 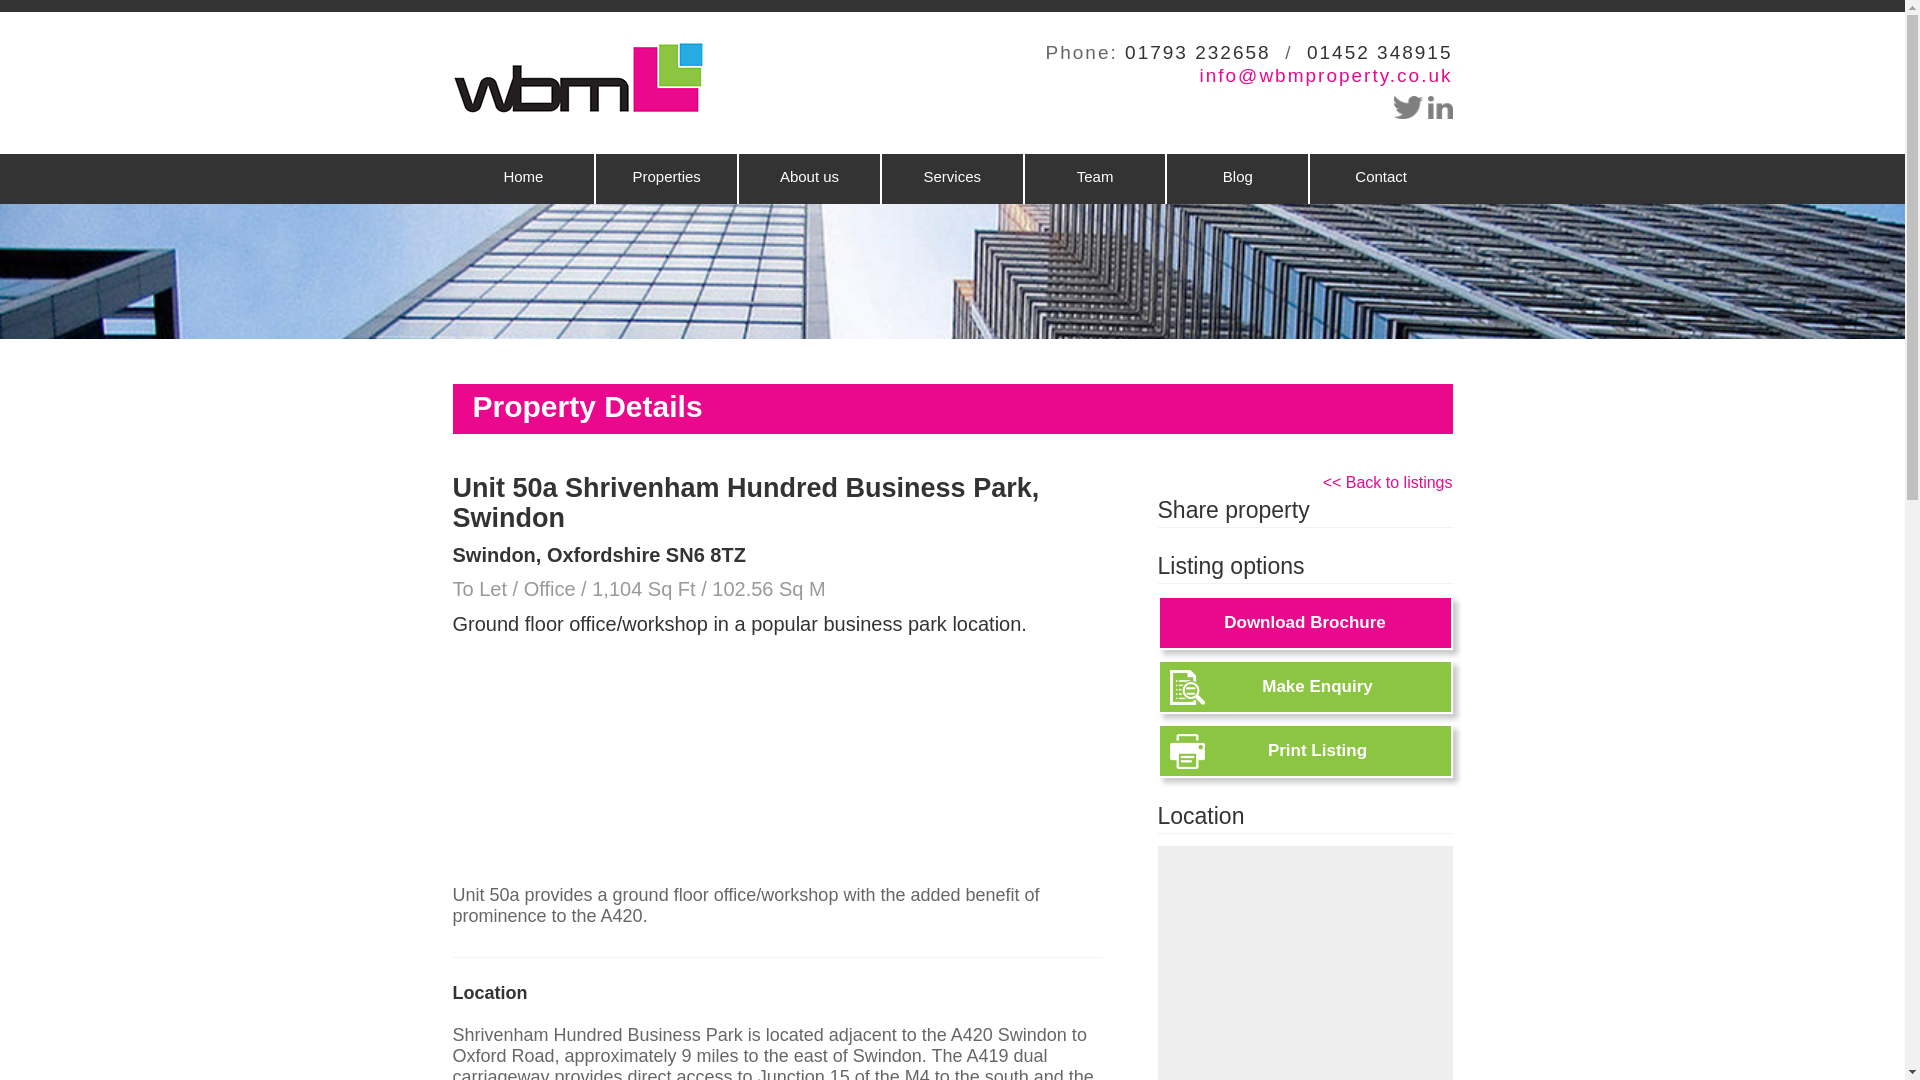 What do you see at coordinates (1380, 179) in the screenshot?
I see `Contact` at bounding box center [1380, 179].